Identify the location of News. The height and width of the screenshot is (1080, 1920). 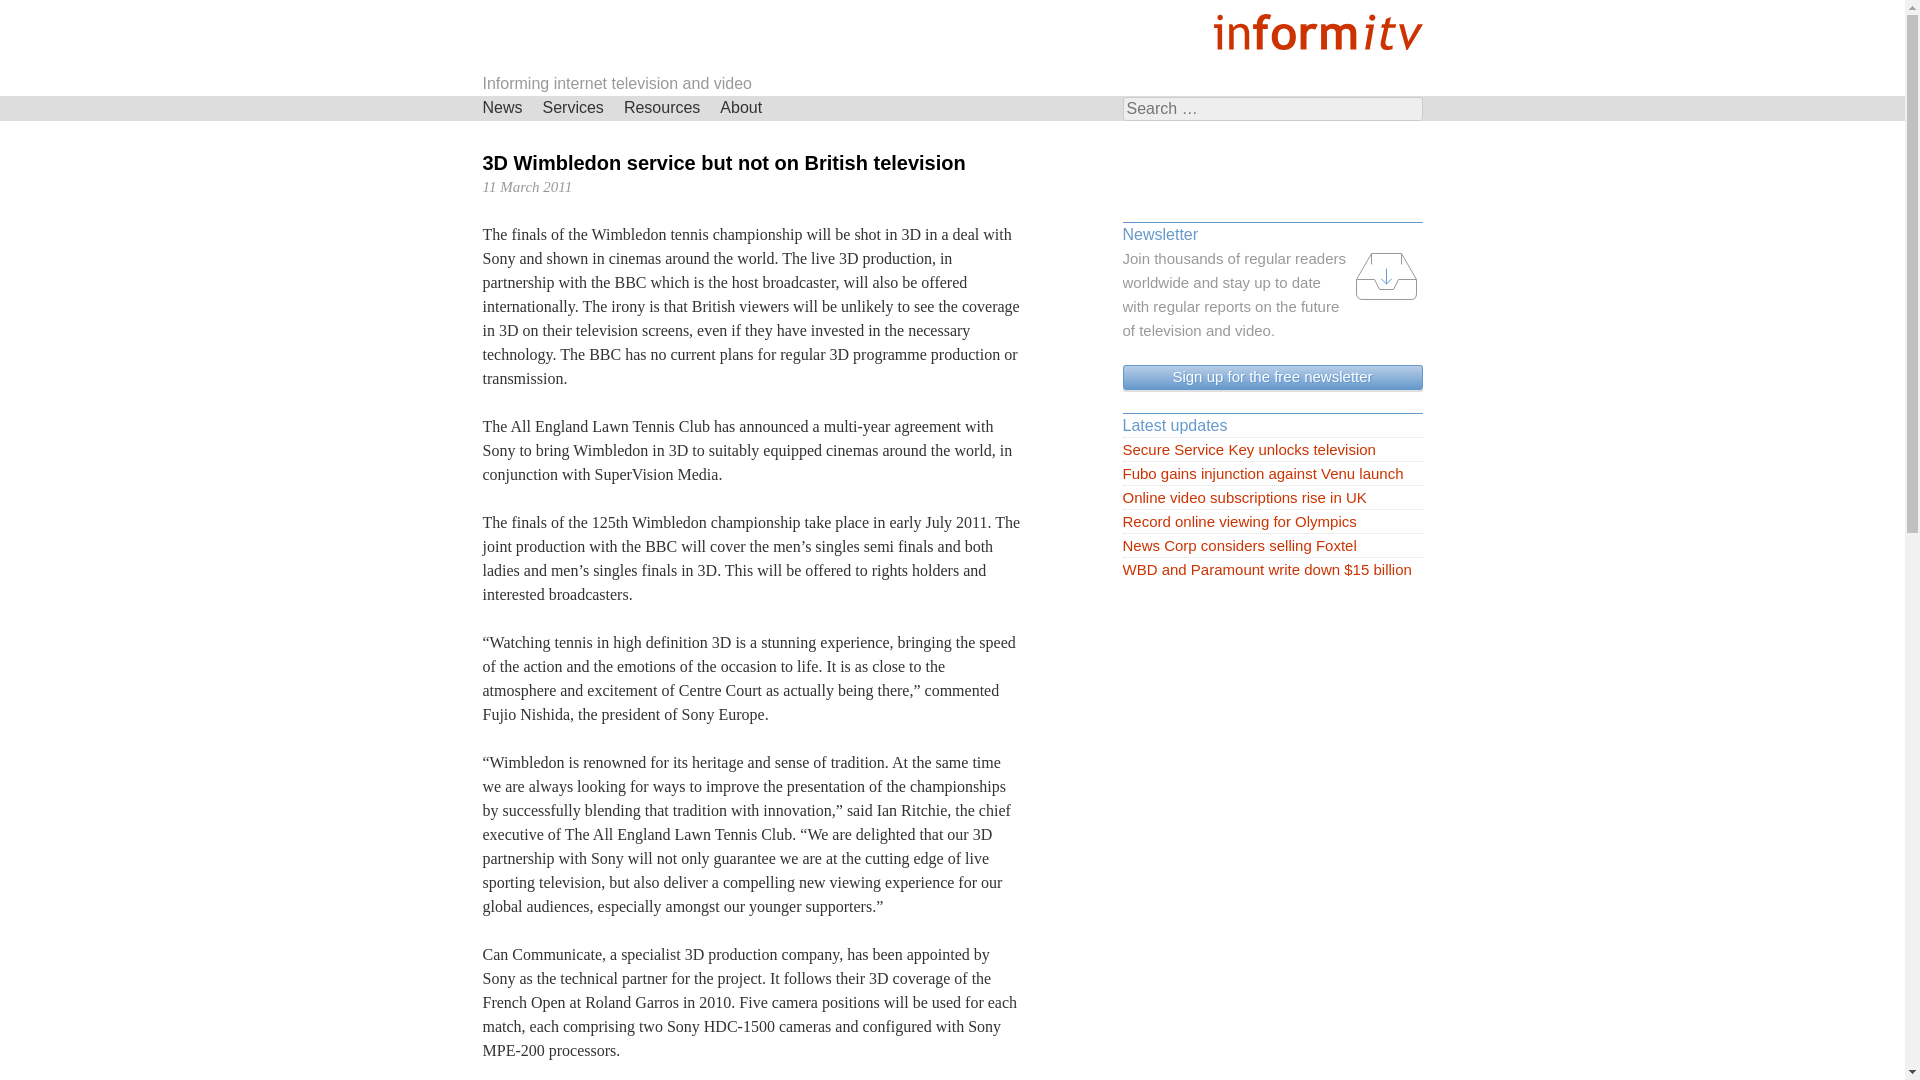
(502, 108).